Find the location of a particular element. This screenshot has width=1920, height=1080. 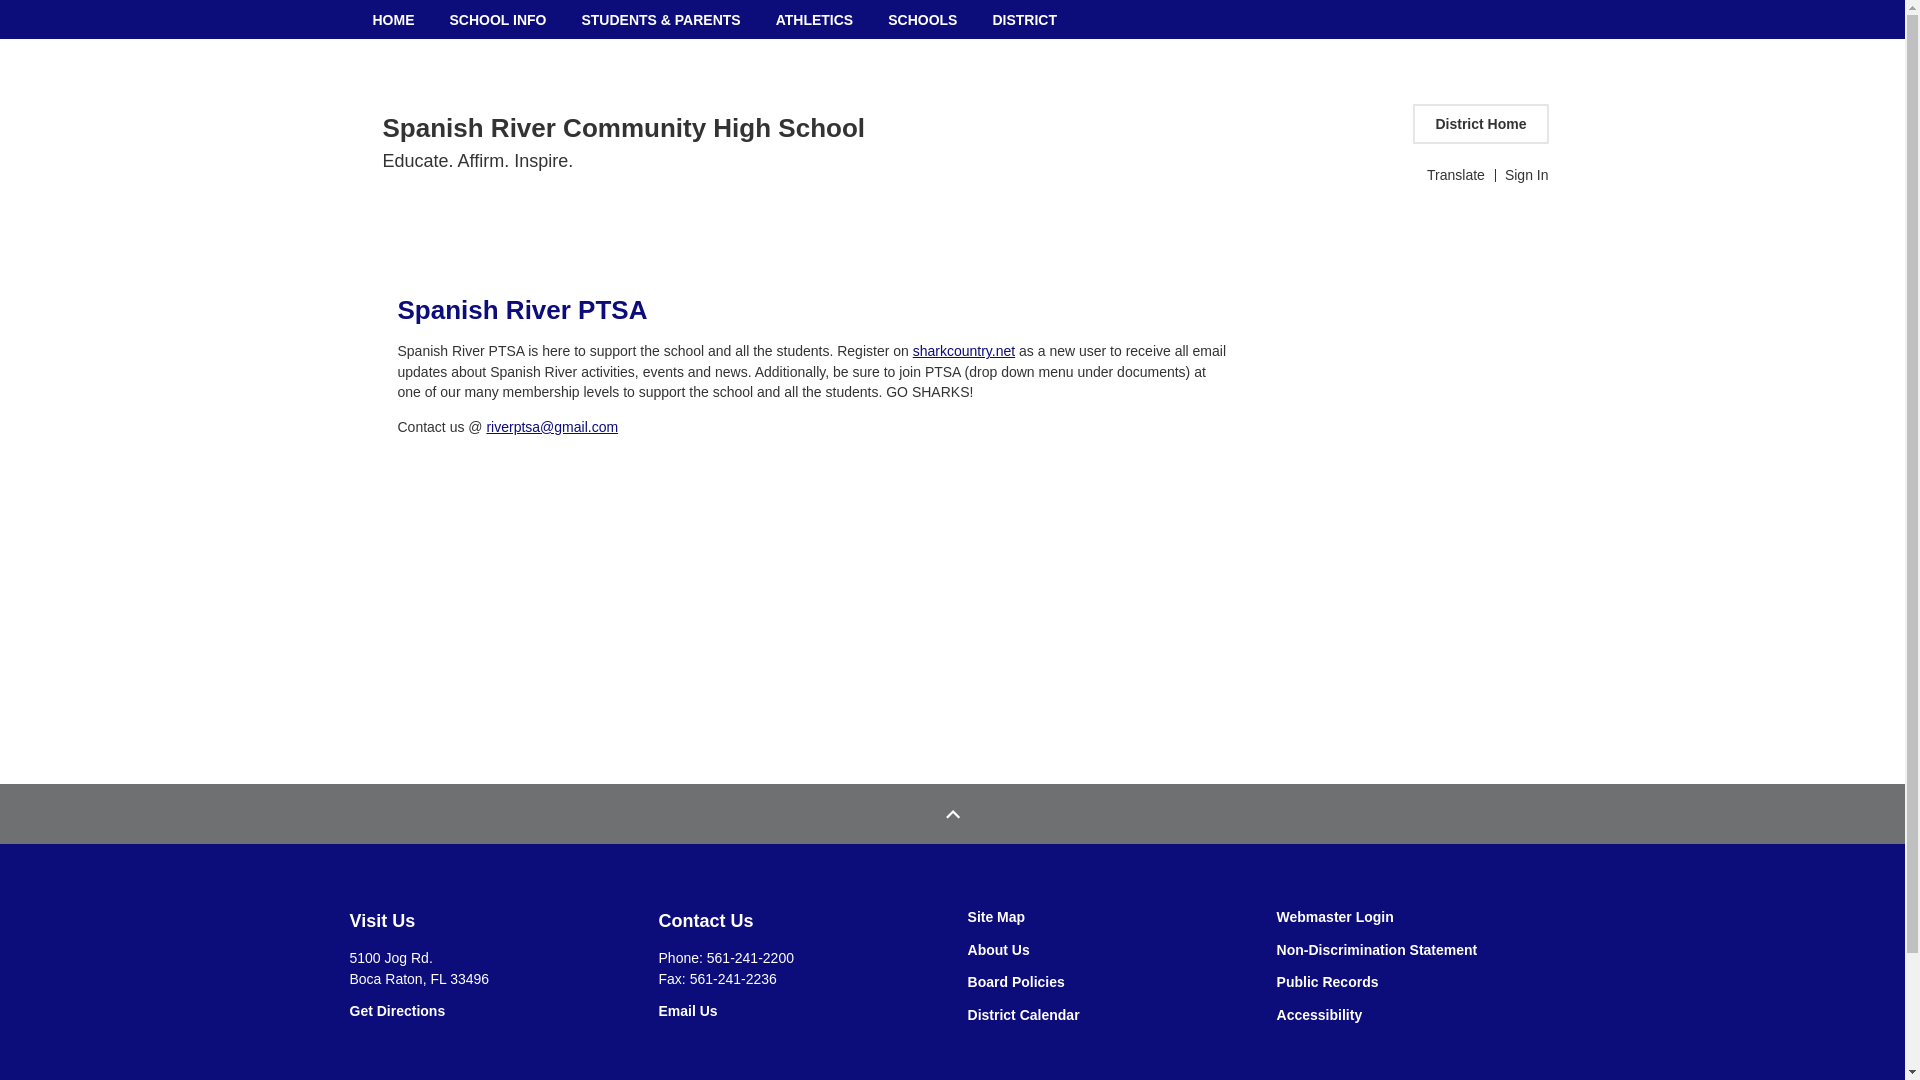

HOME is located at coordinates (394, 19).